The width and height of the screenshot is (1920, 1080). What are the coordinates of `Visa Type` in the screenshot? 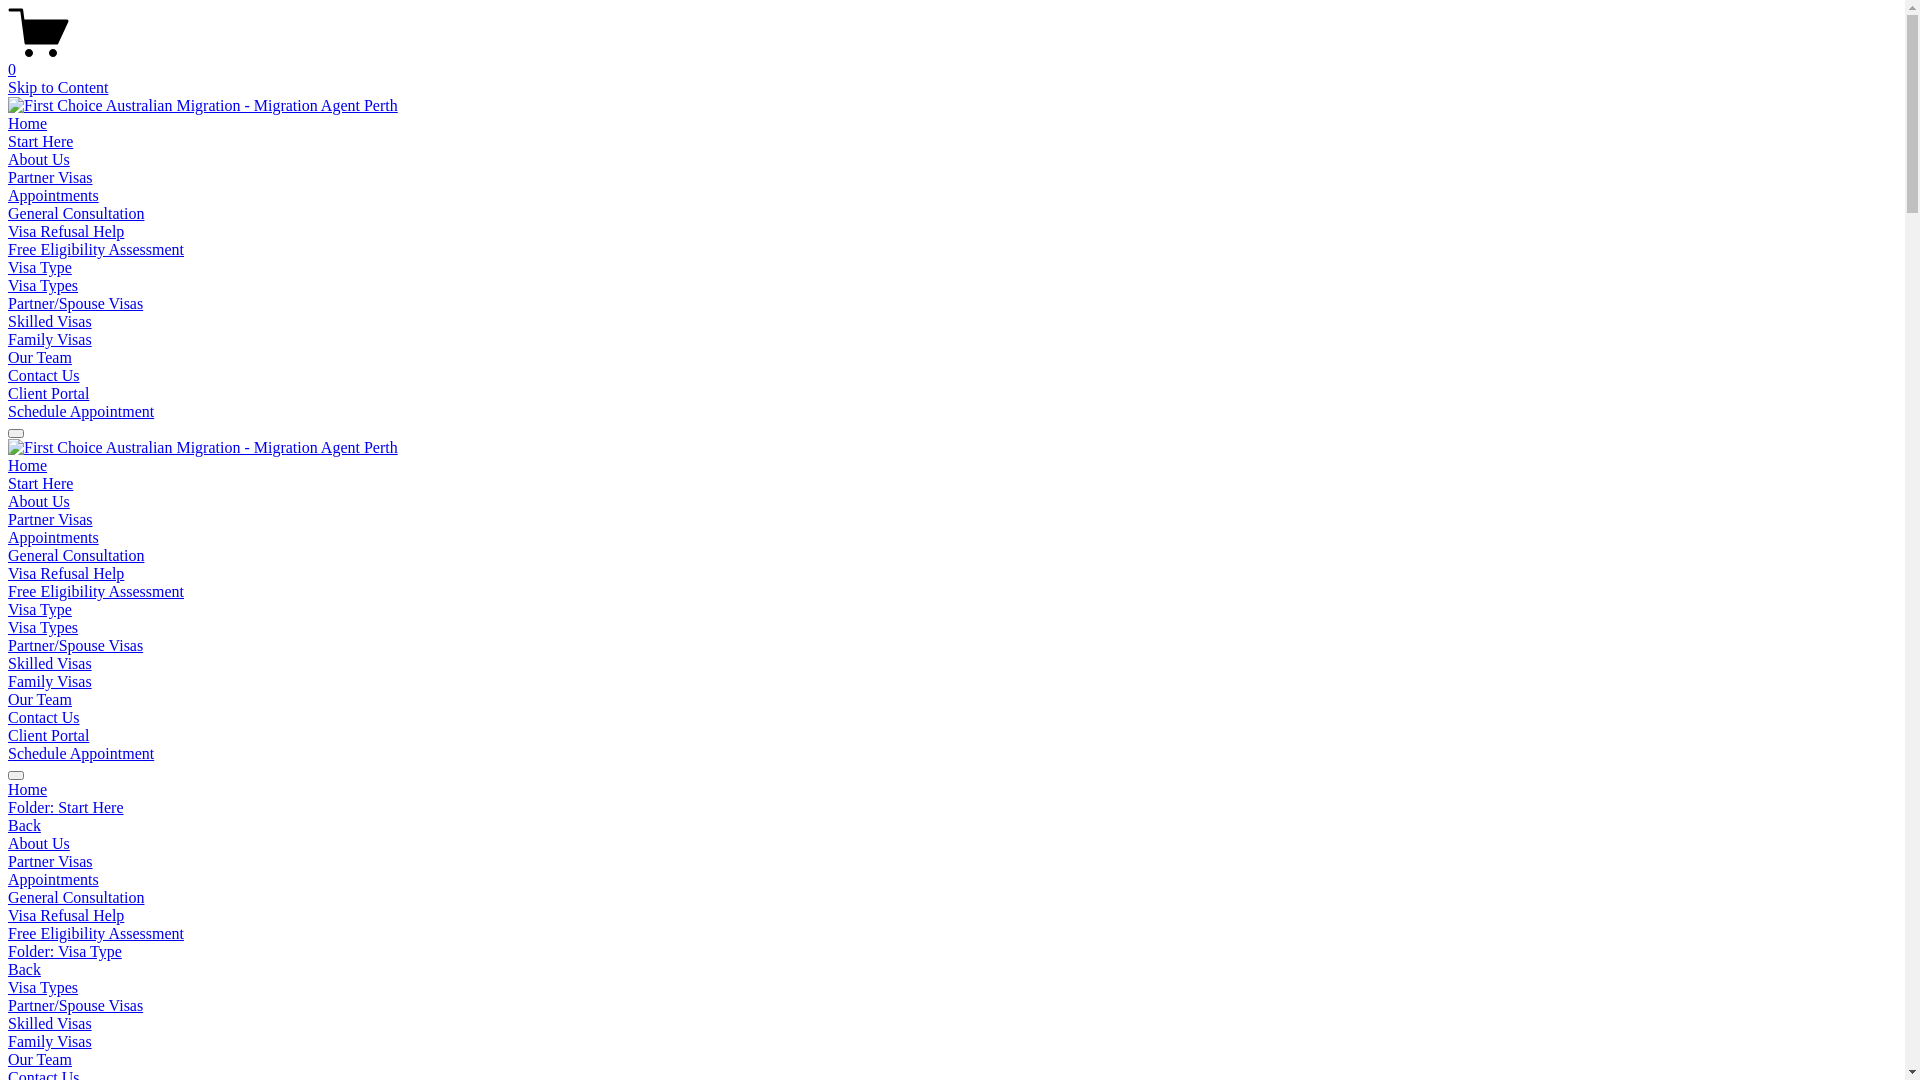 It's located at (40, 268).